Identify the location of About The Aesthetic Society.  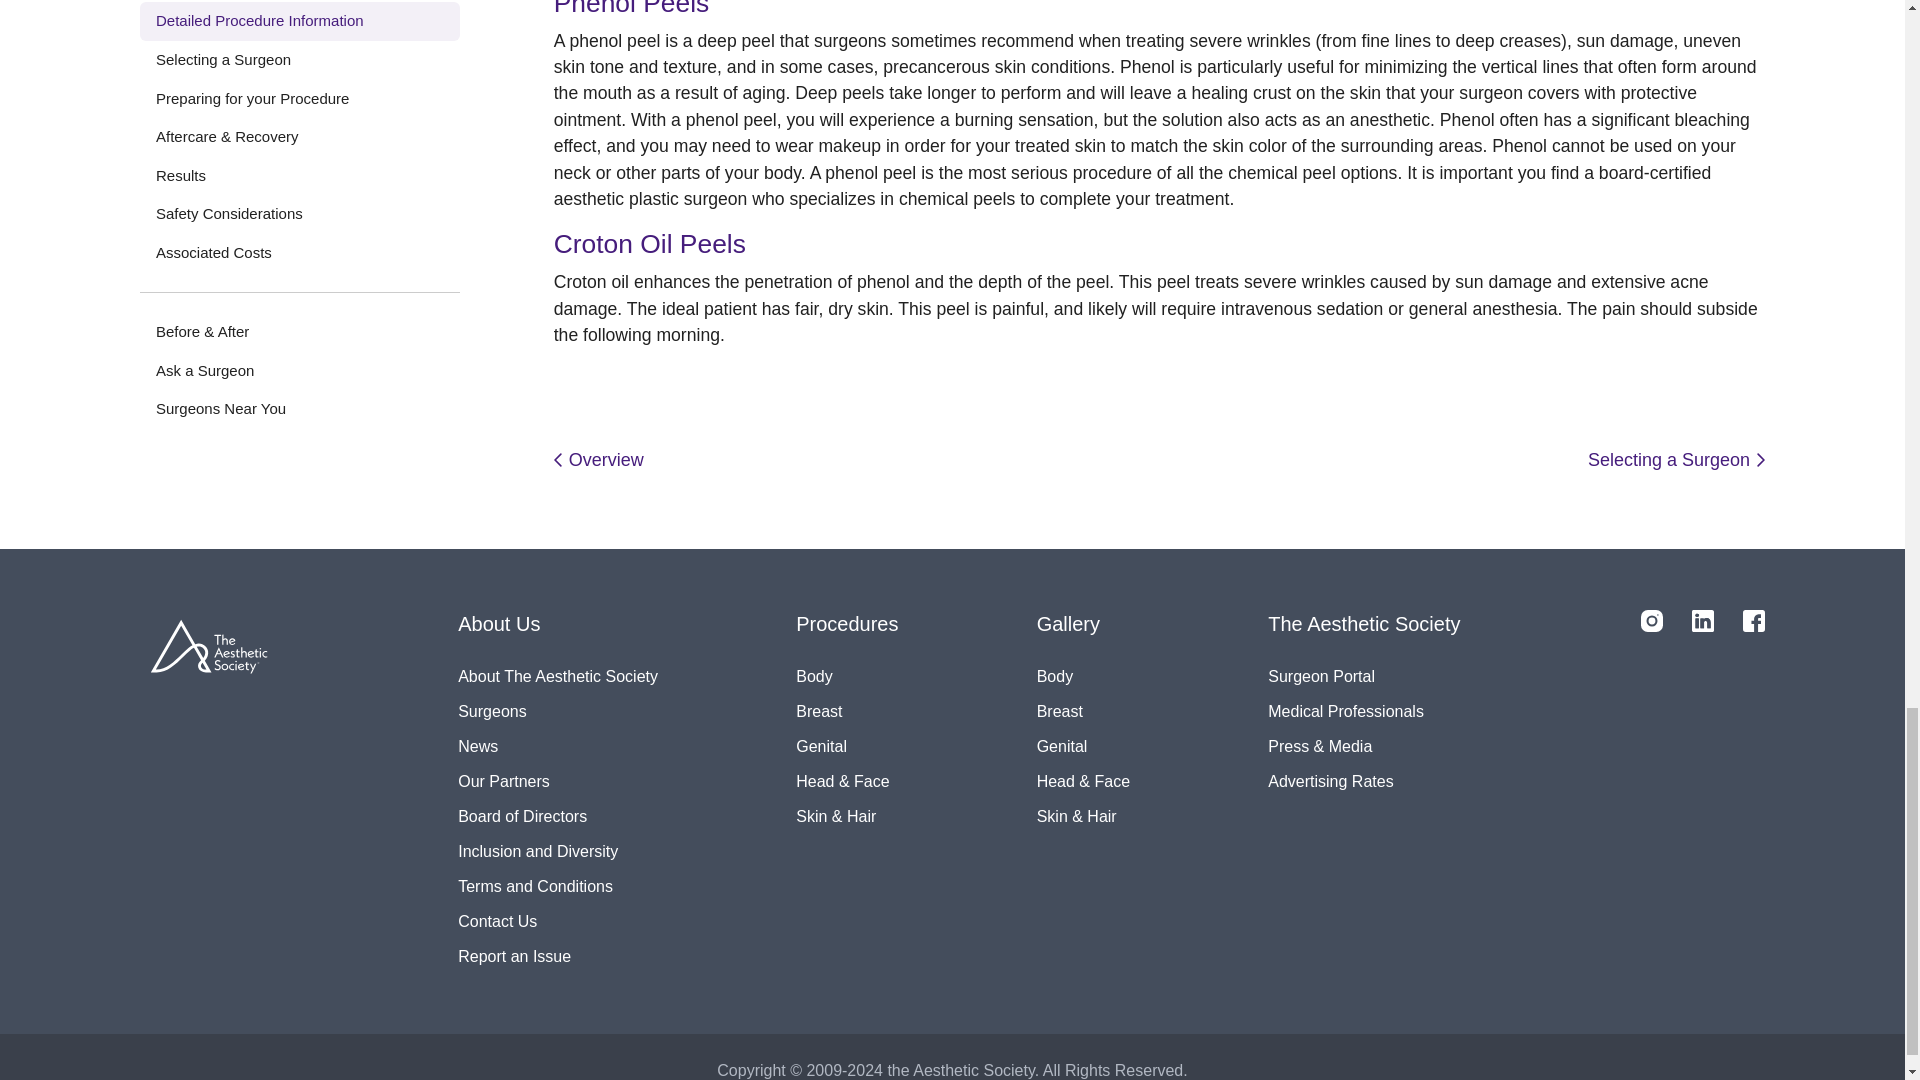
(558, 675).